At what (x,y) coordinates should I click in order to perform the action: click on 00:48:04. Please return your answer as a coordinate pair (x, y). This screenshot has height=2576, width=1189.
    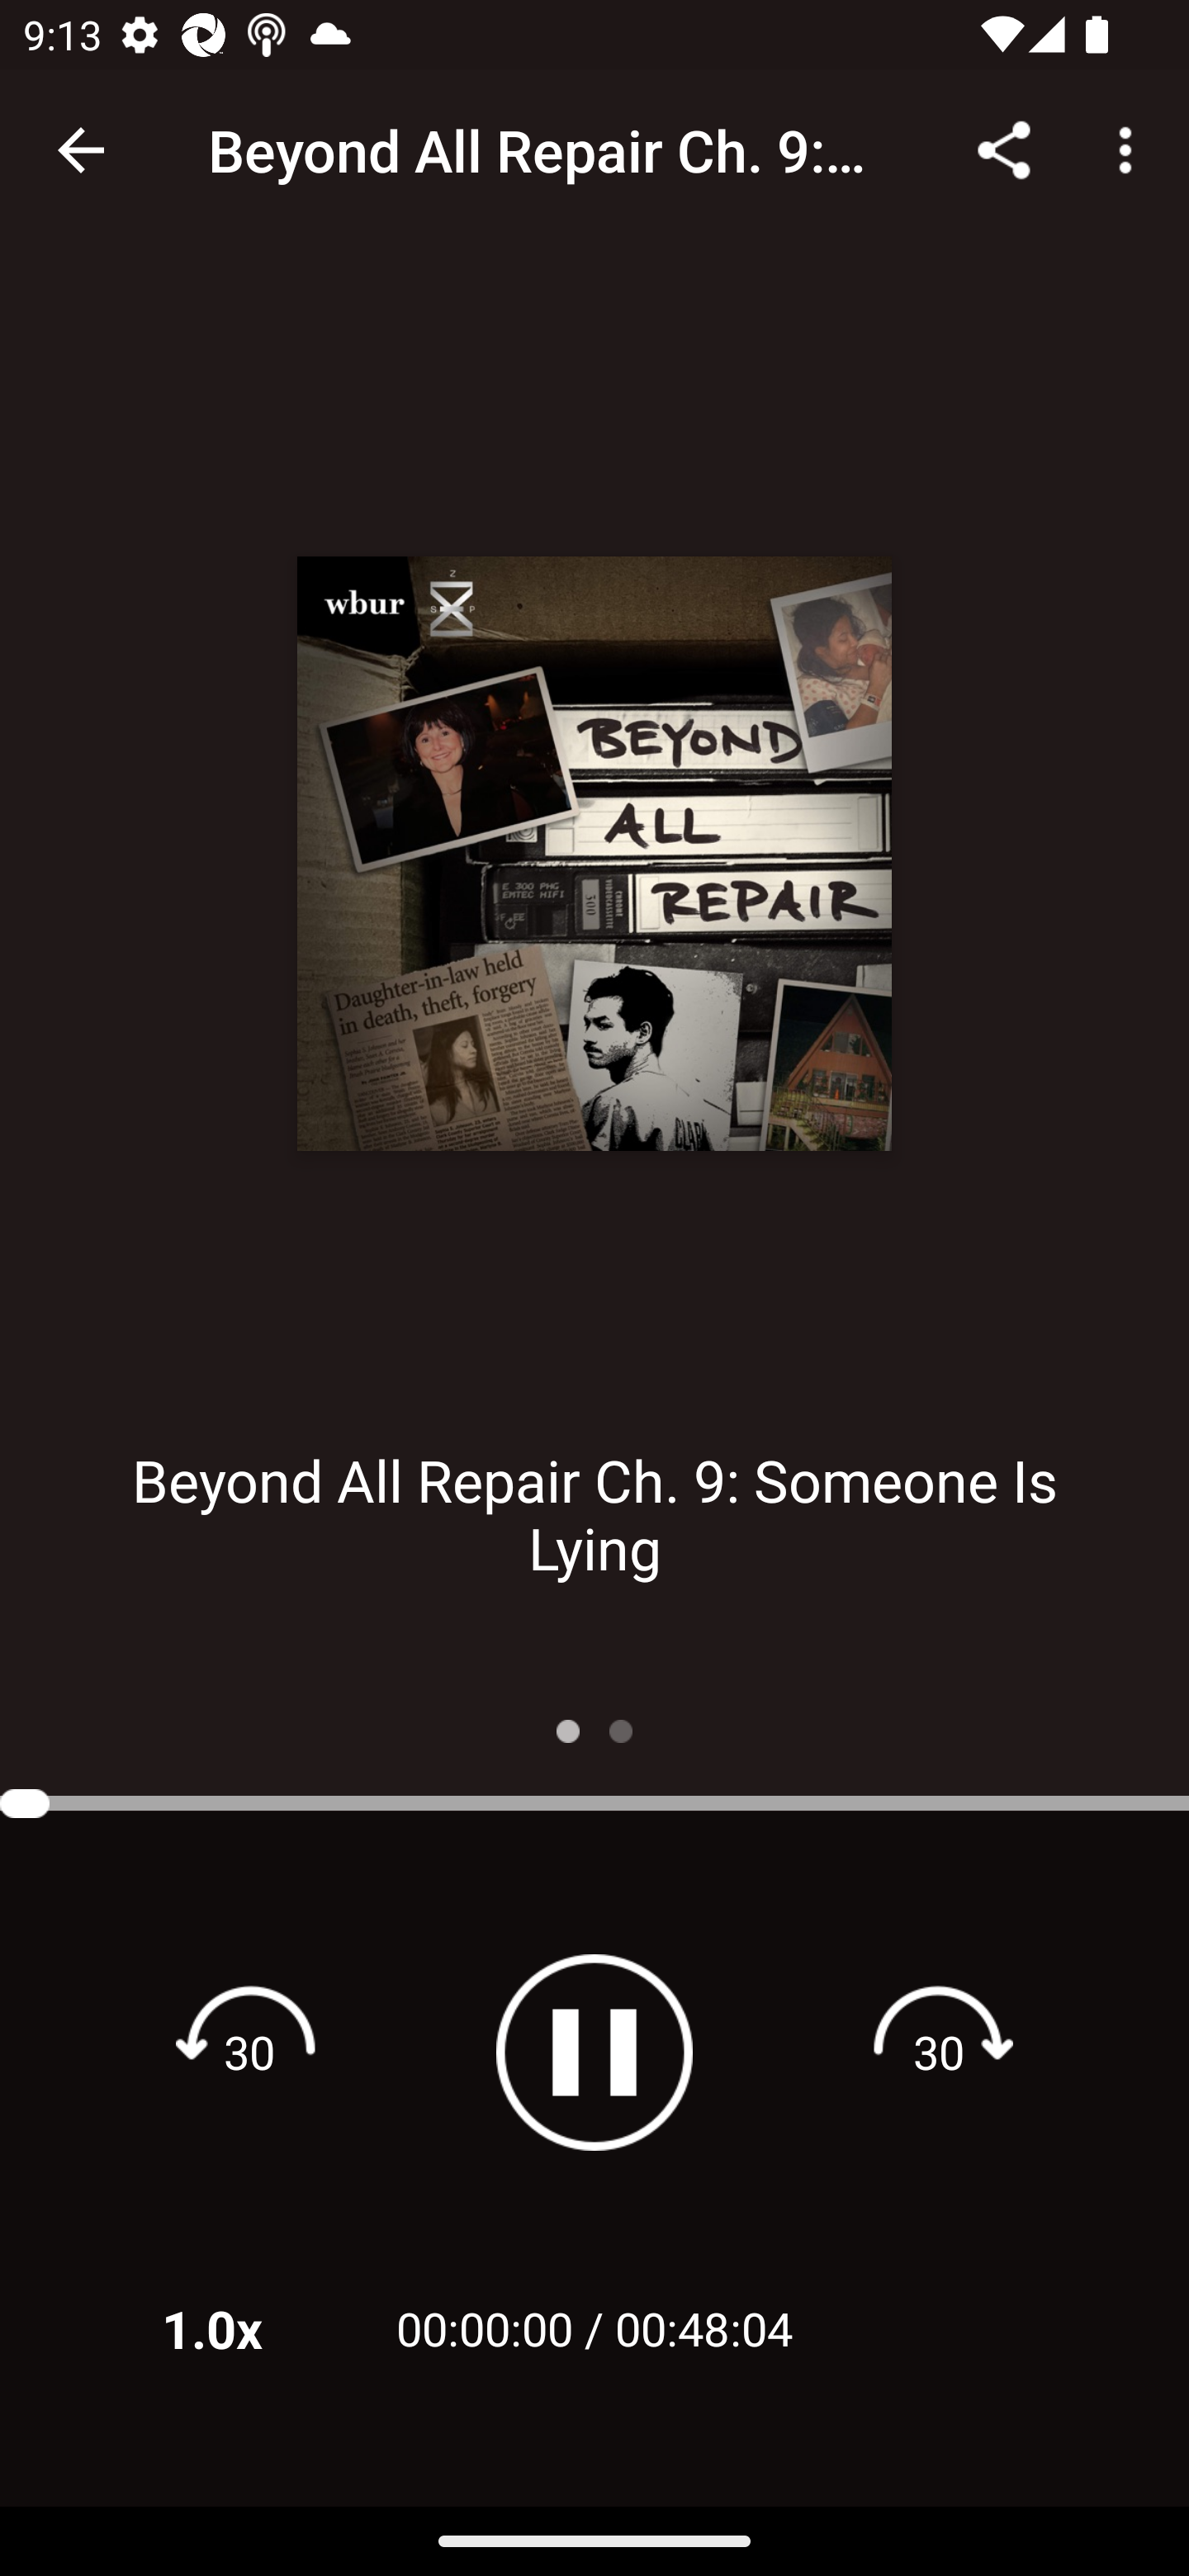
    Looking at the image, I should click on (703, 2328).